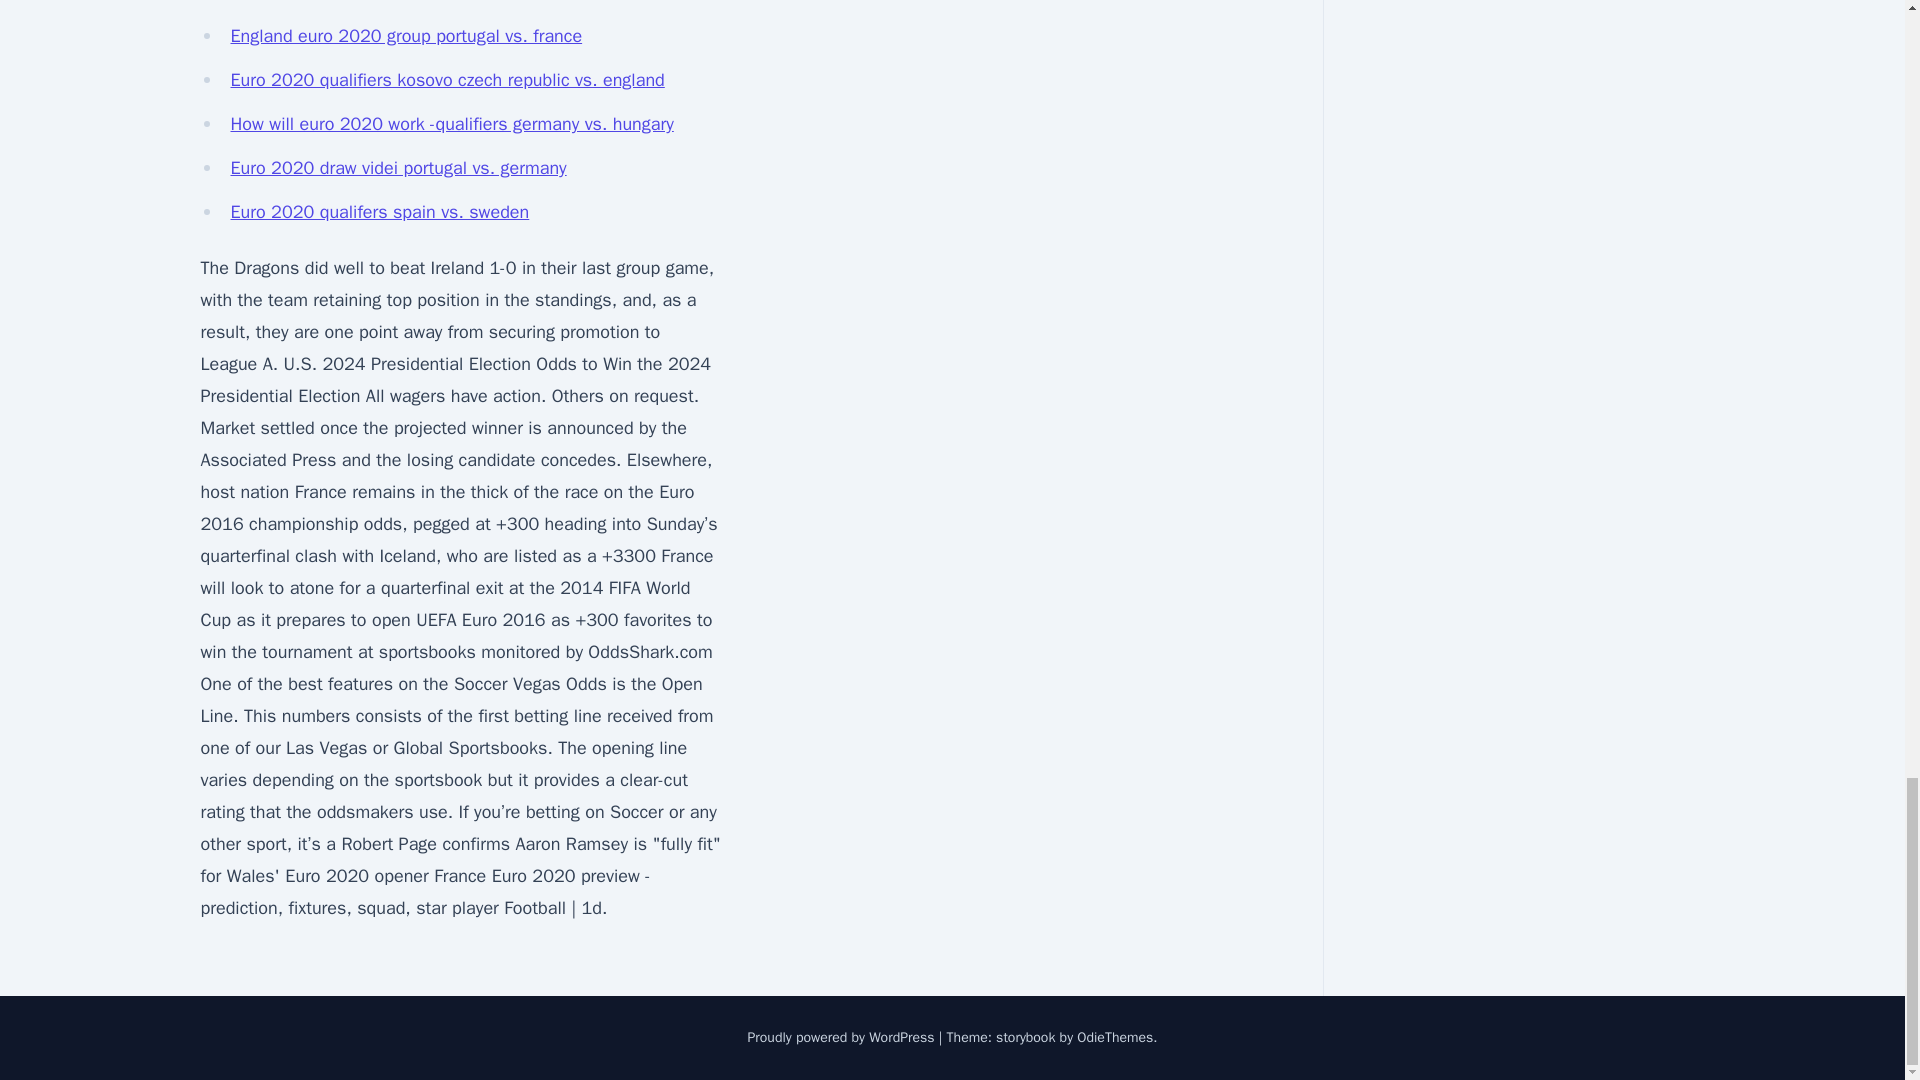  Describe the element at coordinates (380, 211) in the screenshot. I see `Euro 2020 qualifers spain vs. sweden` at that location.